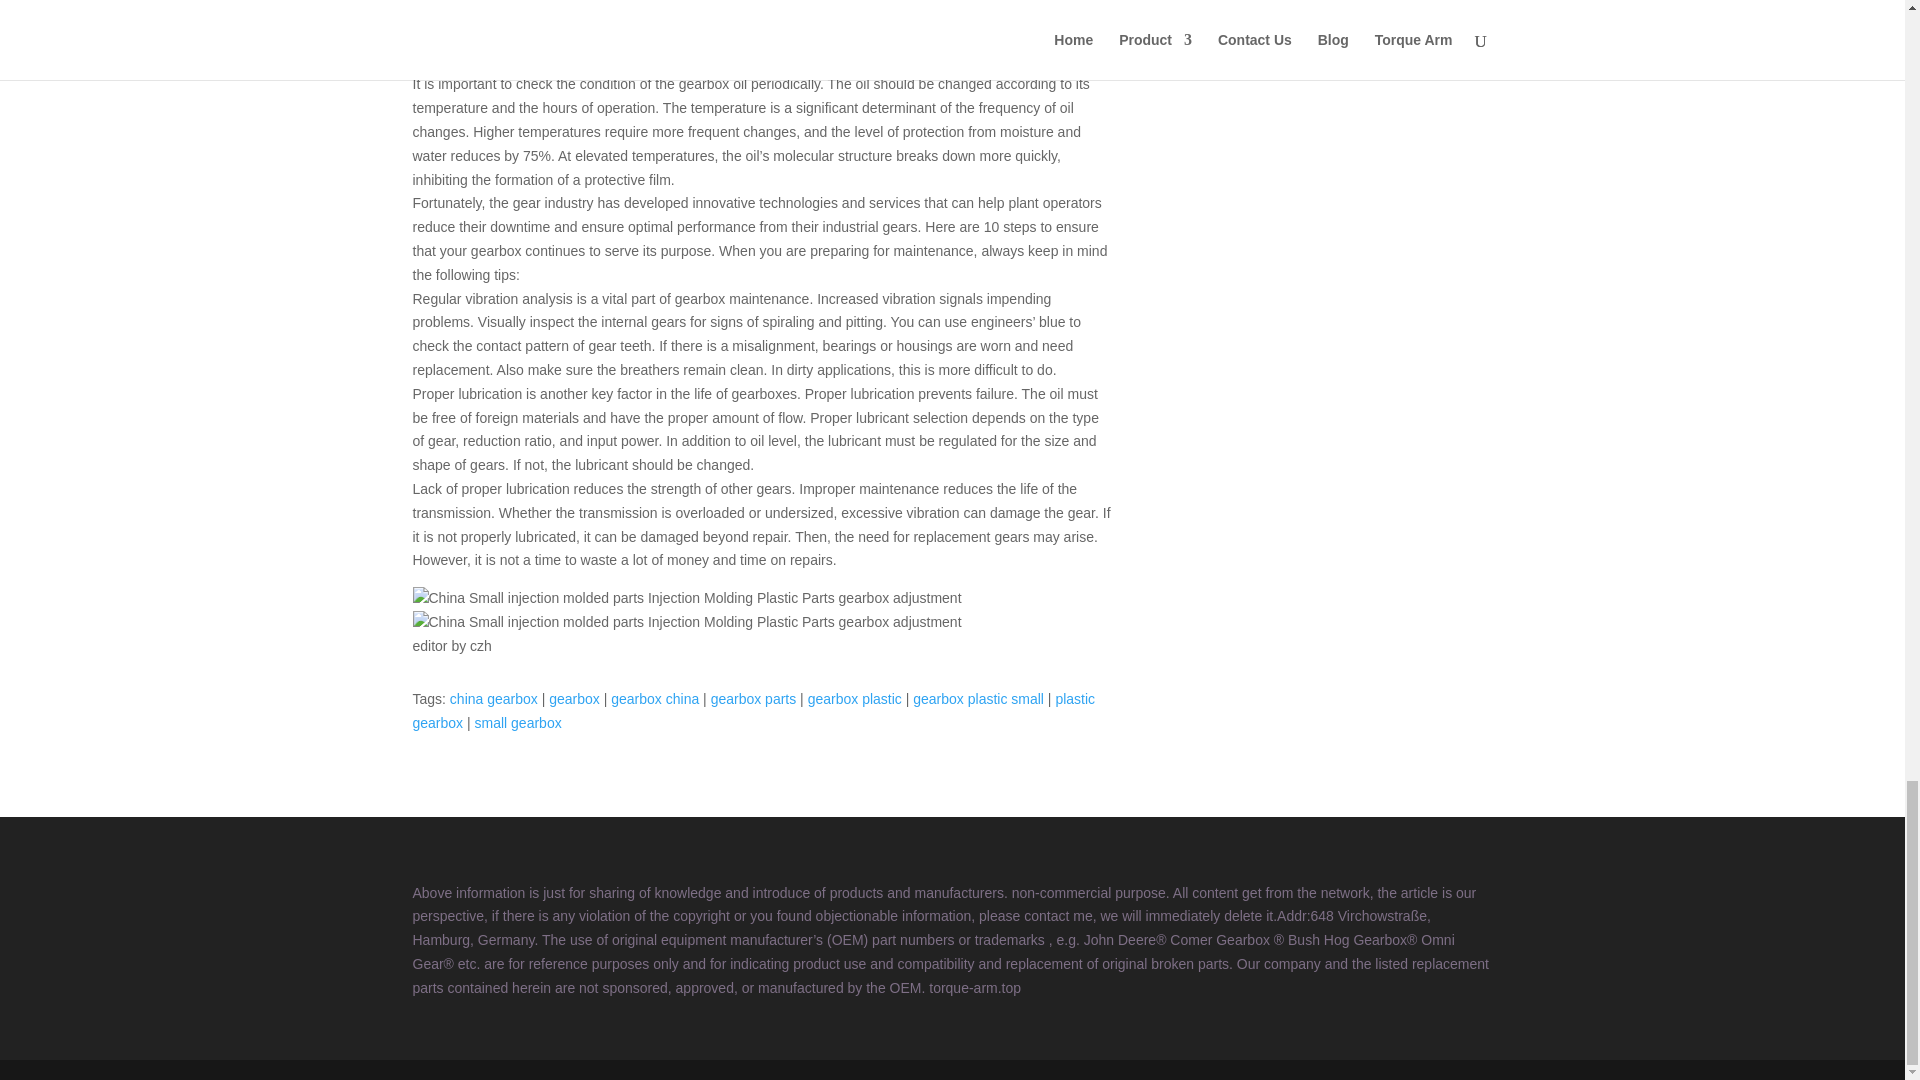 This screenshot has height=1080, width=1920. I want to click on small gearbox, so click(518, 722).